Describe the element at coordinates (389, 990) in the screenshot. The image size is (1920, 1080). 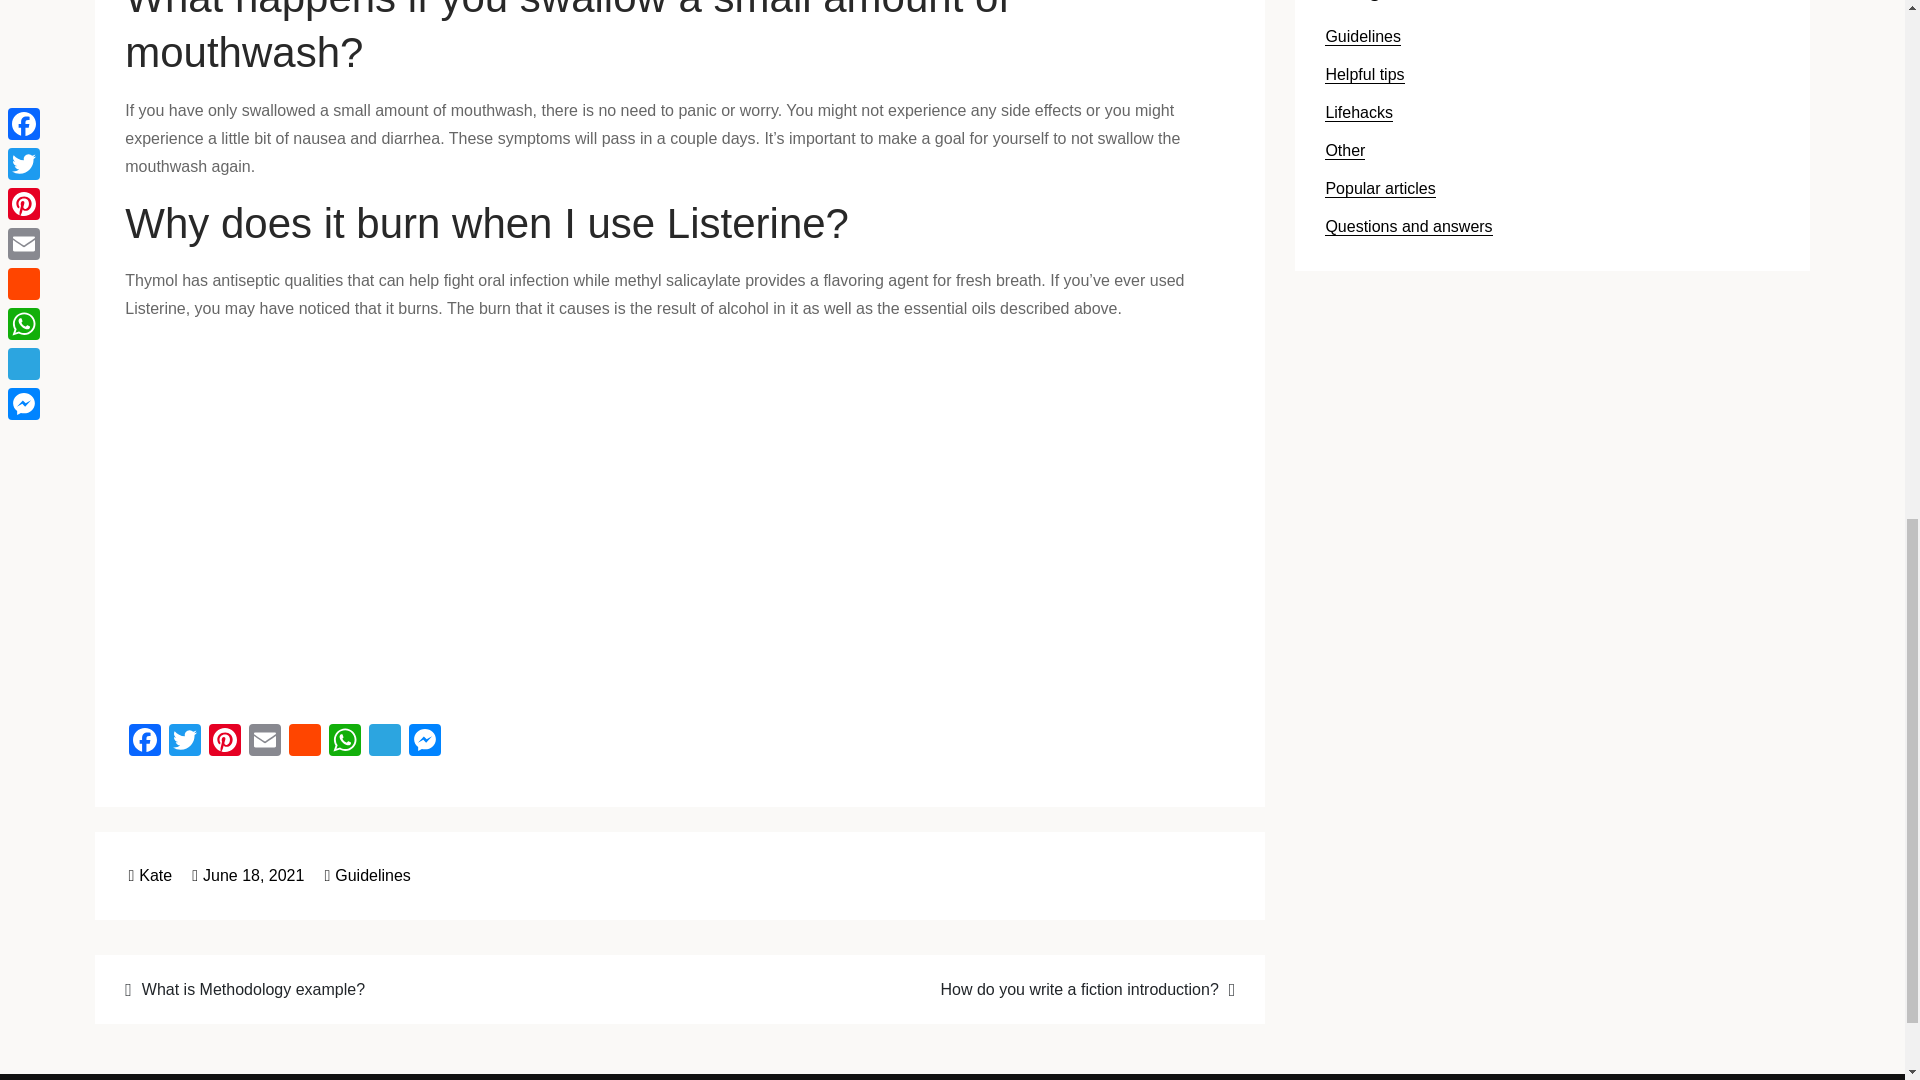
I see `What is Methodology example?` at that location.